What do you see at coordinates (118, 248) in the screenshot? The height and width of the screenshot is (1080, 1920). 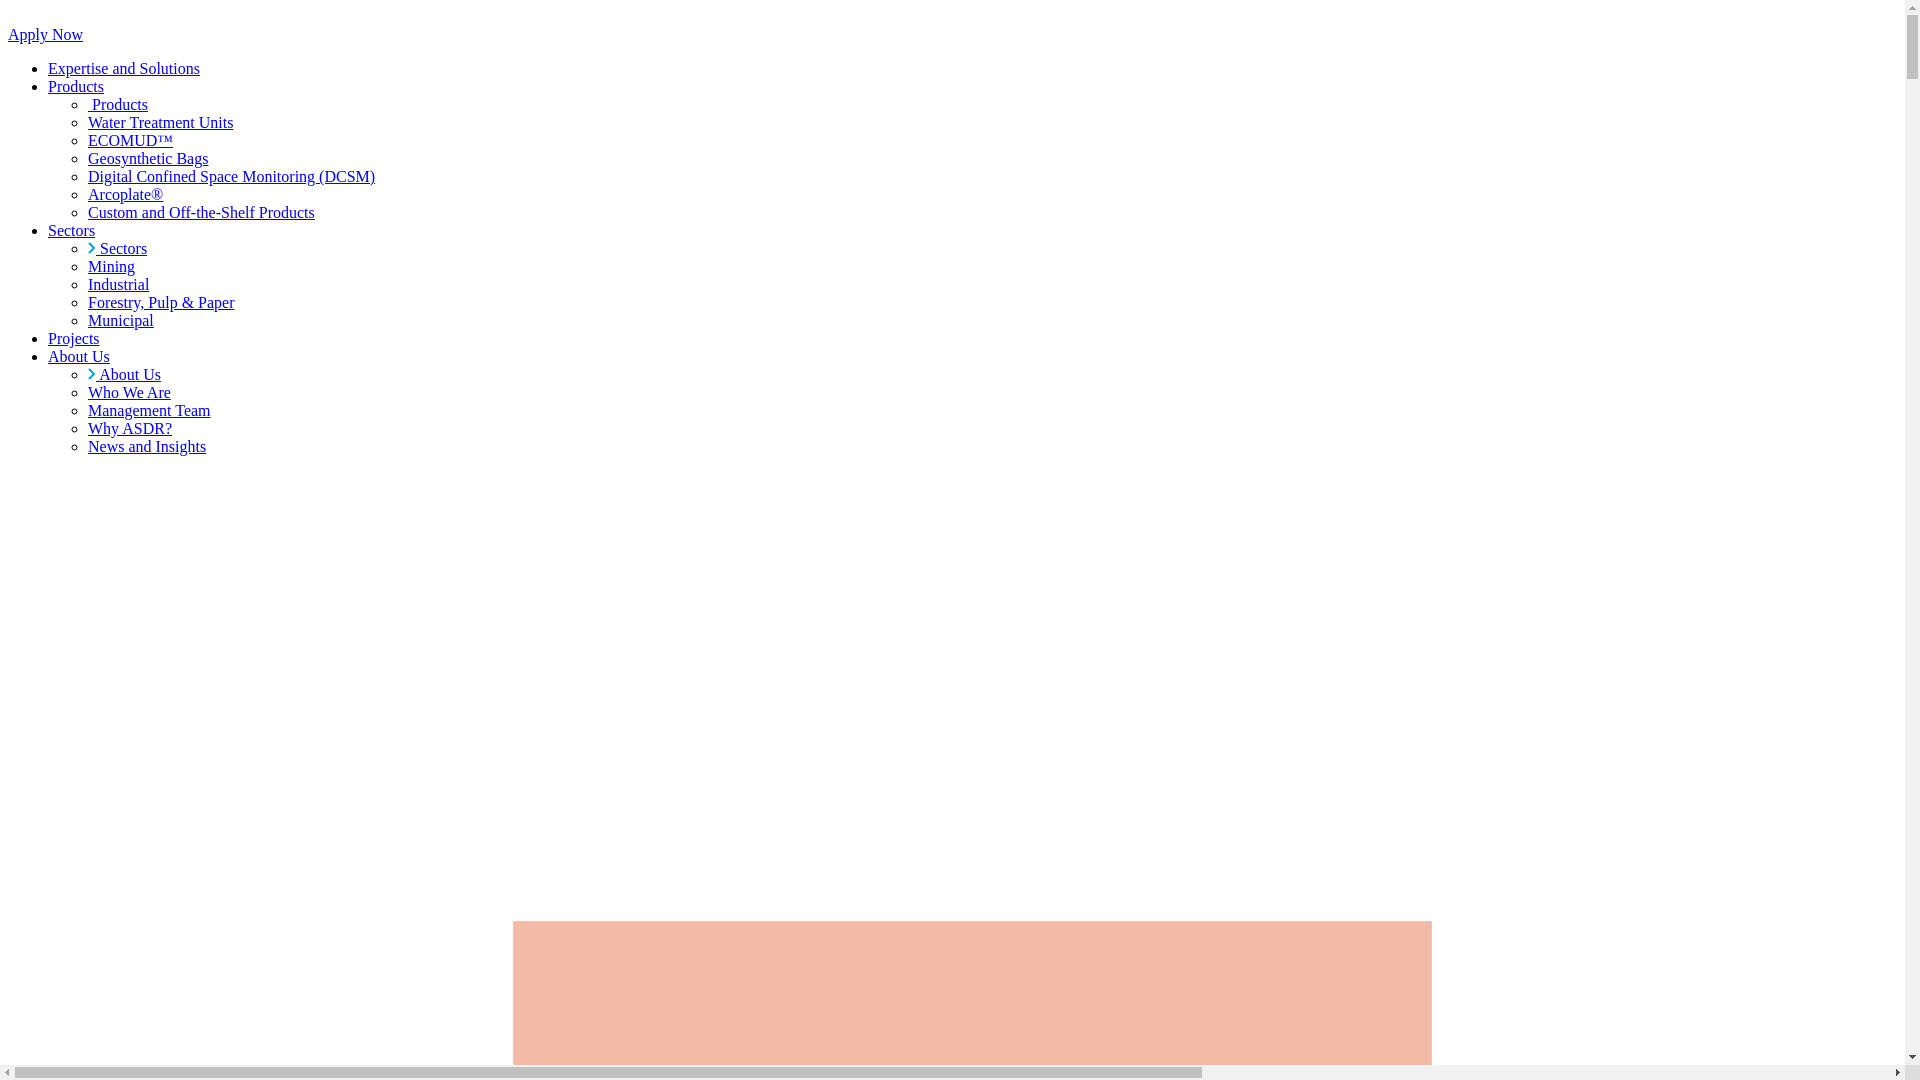 I see `Sectors` at bounding box center [118, 248].